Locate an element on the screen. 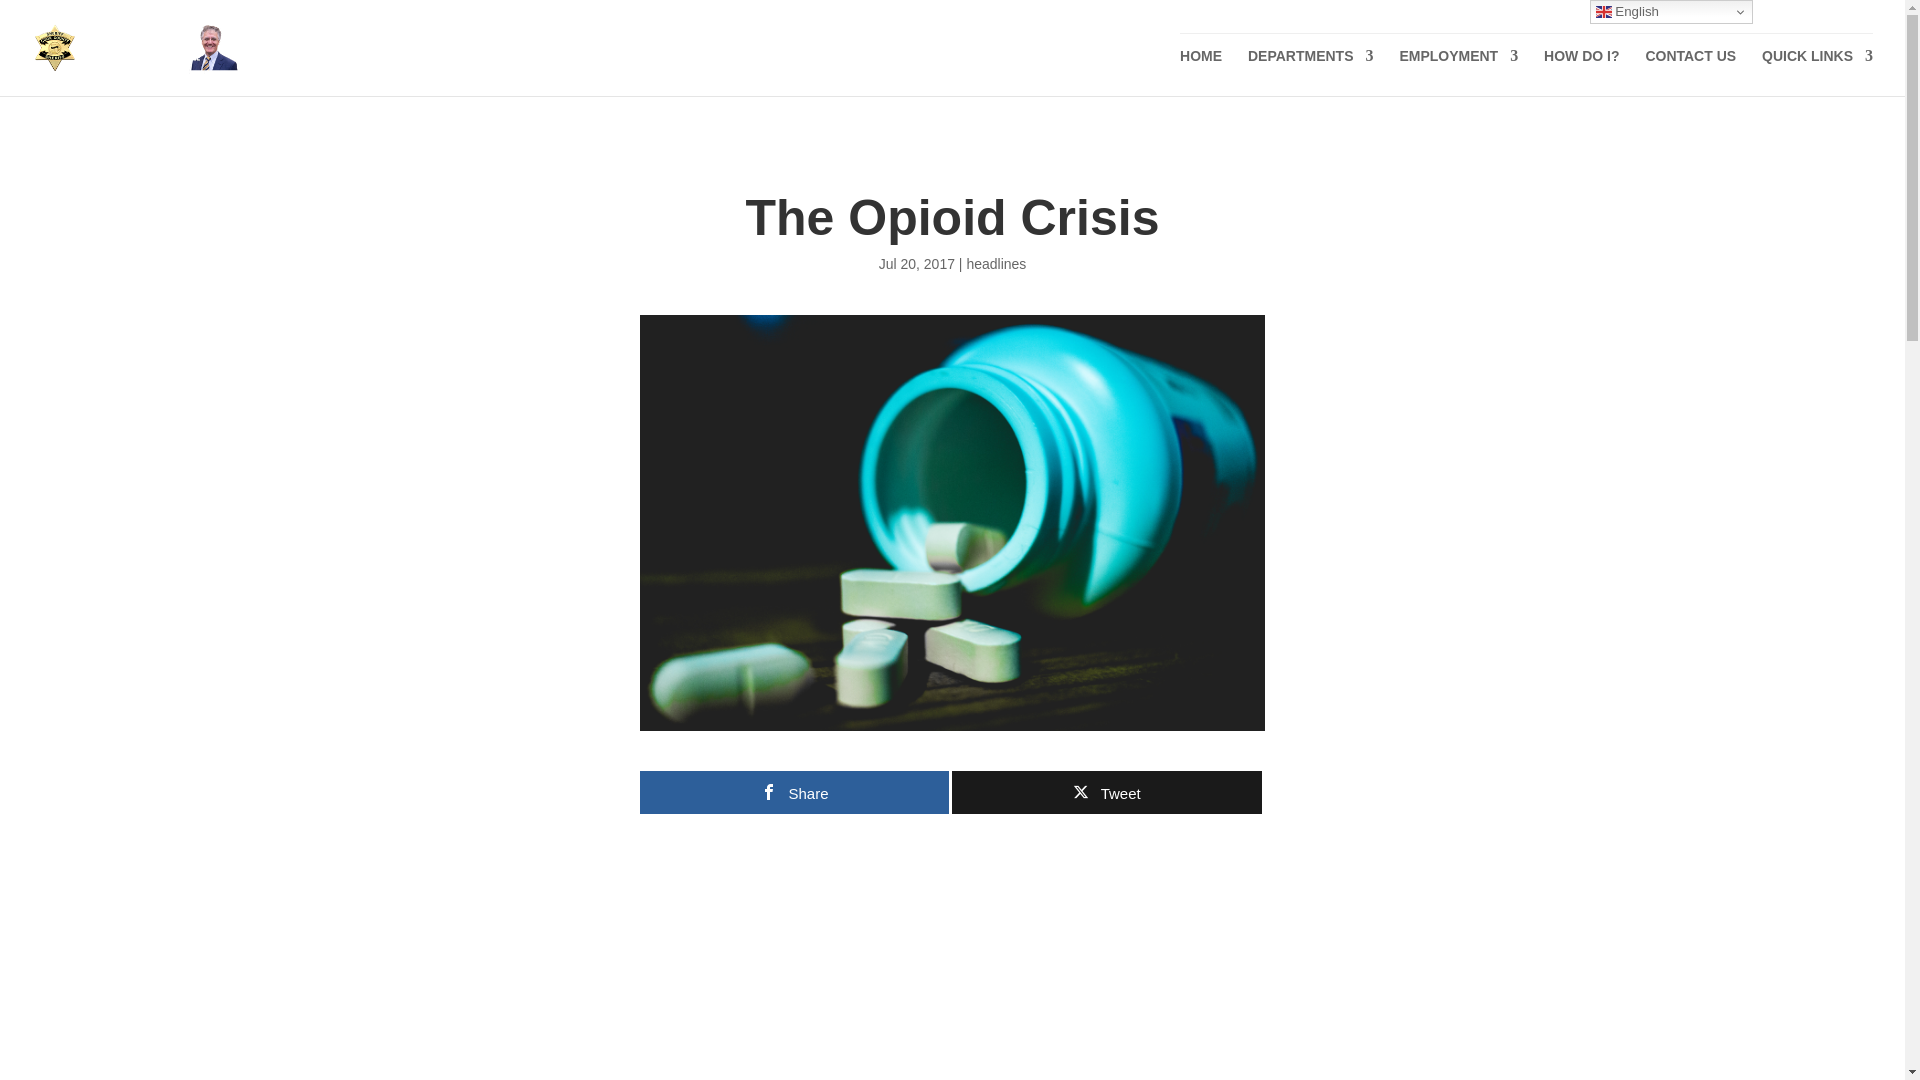  HOW DO I? is located at coordinates (1580, 72).